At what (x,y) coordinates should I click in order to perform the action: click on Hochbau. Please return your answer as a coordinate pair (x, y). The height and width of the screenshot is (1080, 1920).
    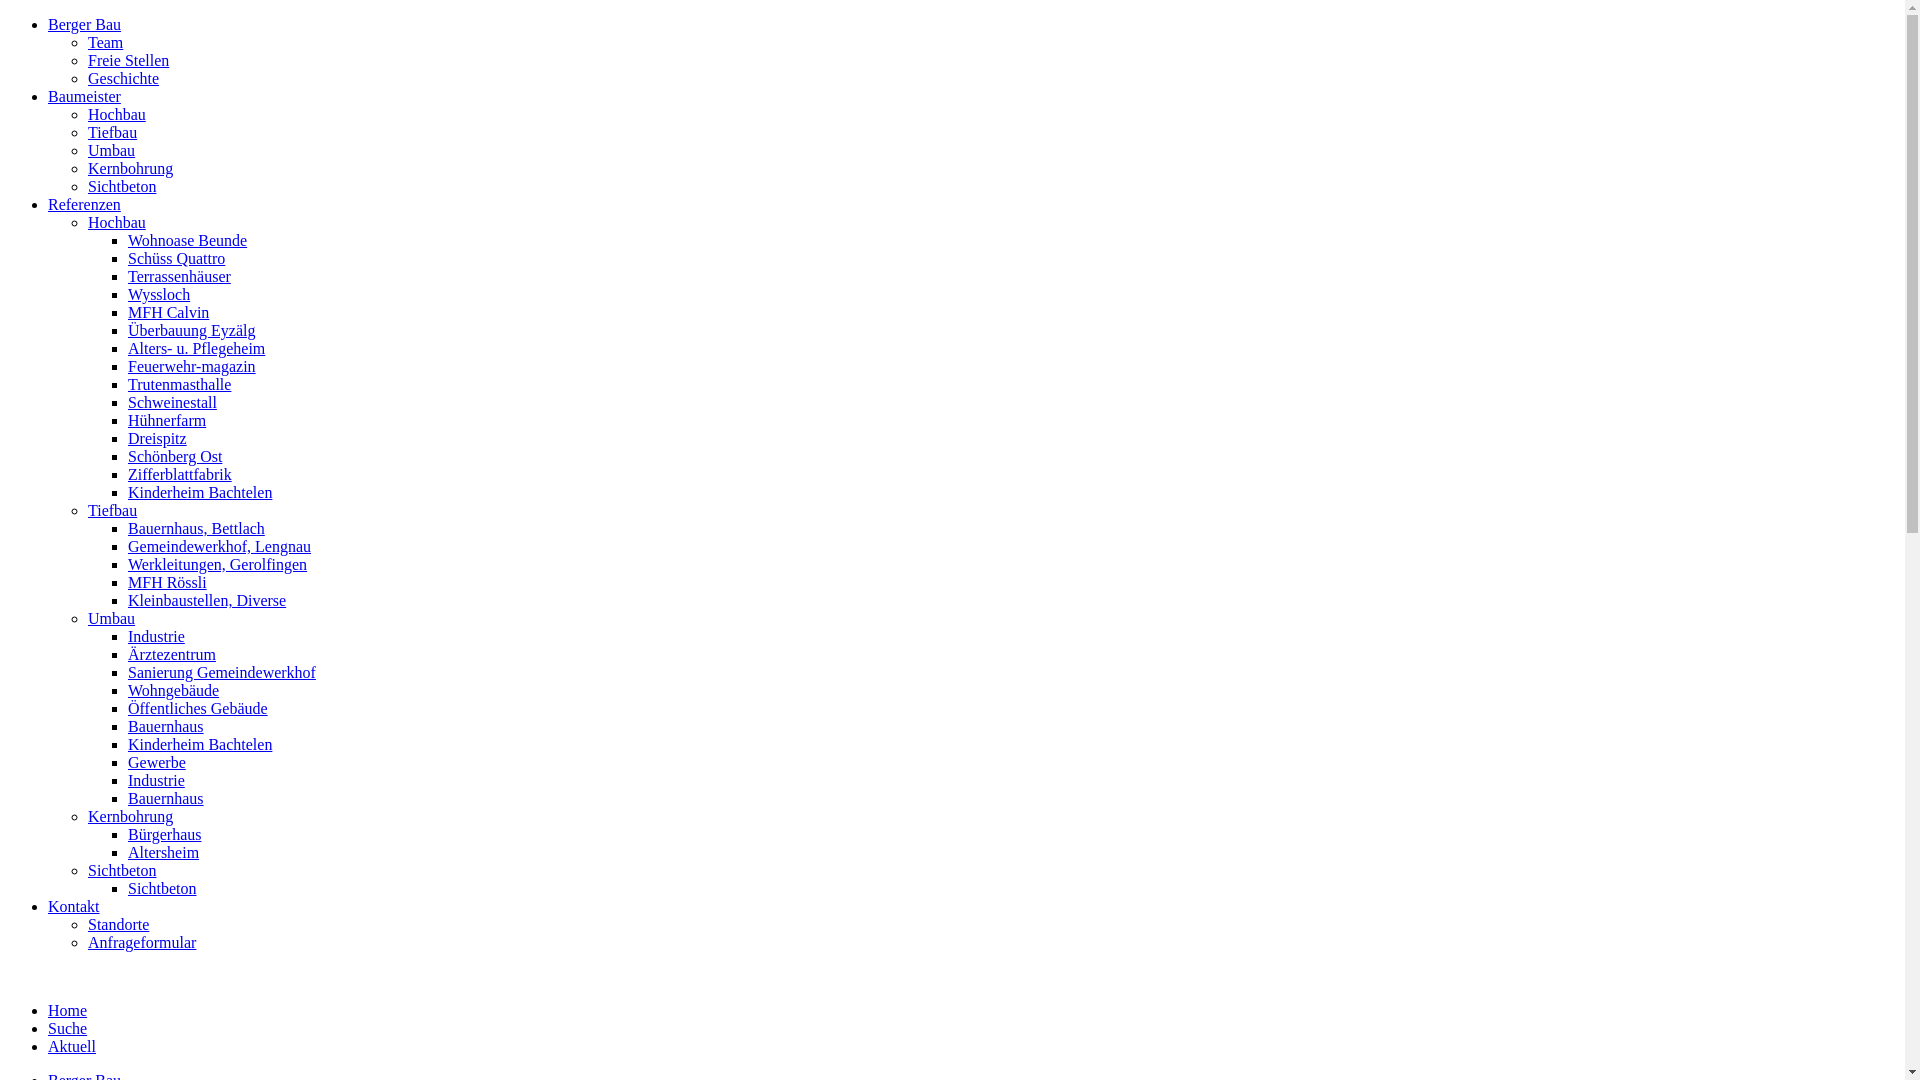
    Looking at the image, I should click on (117, 222).